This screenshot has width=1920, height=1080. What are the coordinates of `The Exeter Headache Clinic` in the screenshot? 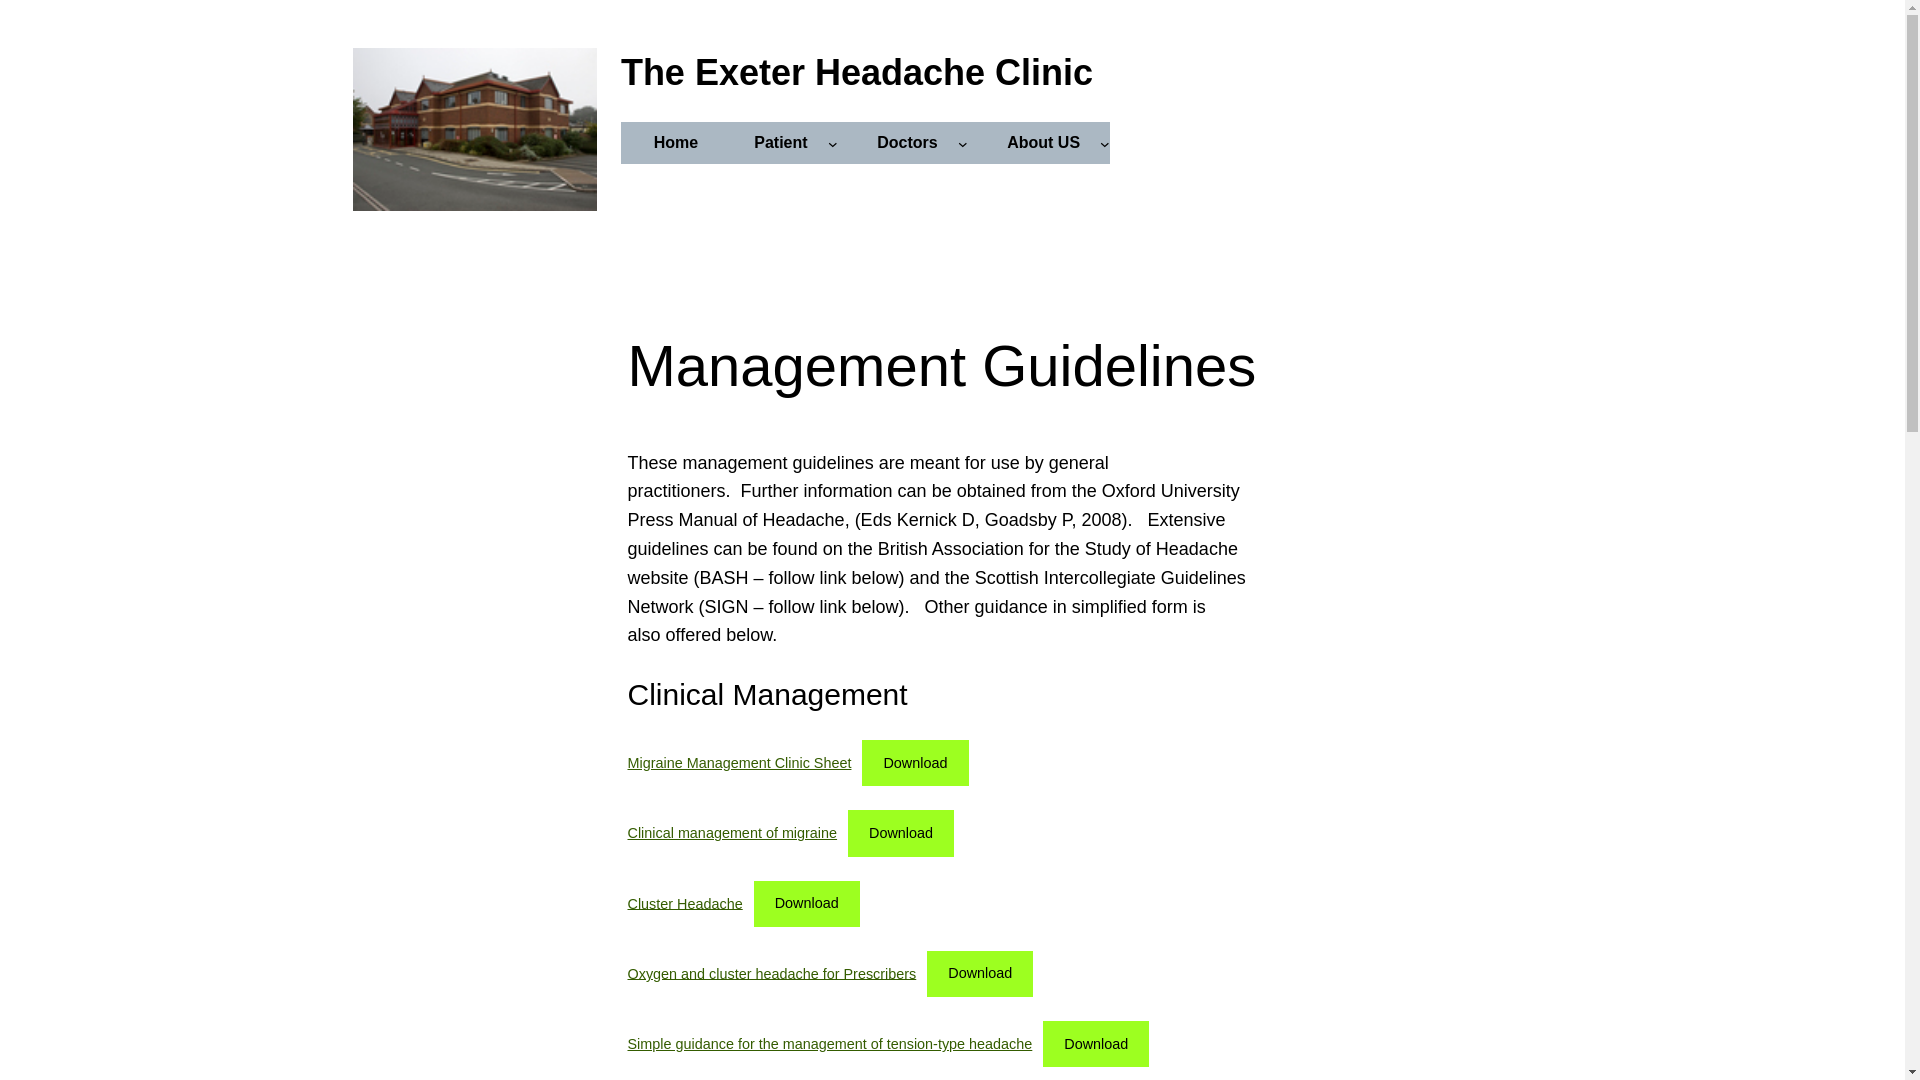 It's located at (856, 72).